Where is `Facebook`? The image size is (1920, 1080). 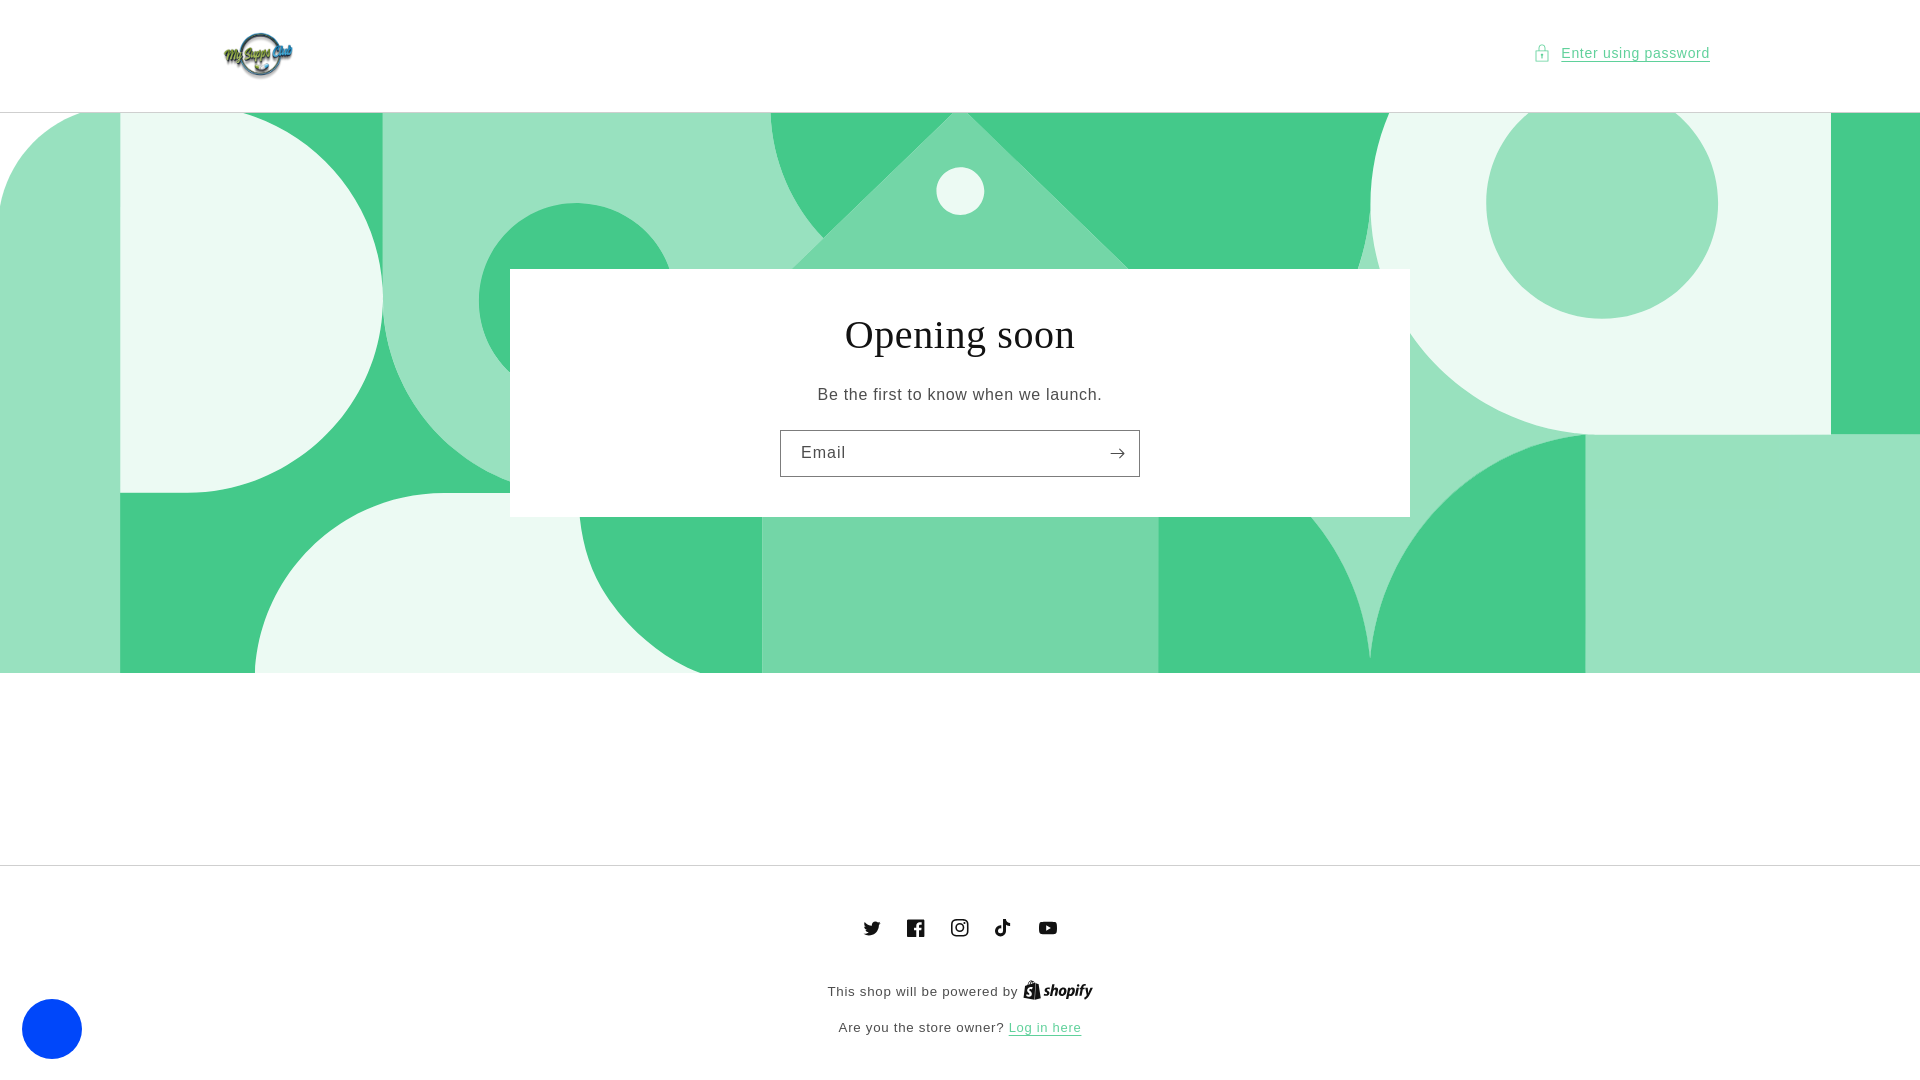 Facebook is located at coordinates (916, 928).